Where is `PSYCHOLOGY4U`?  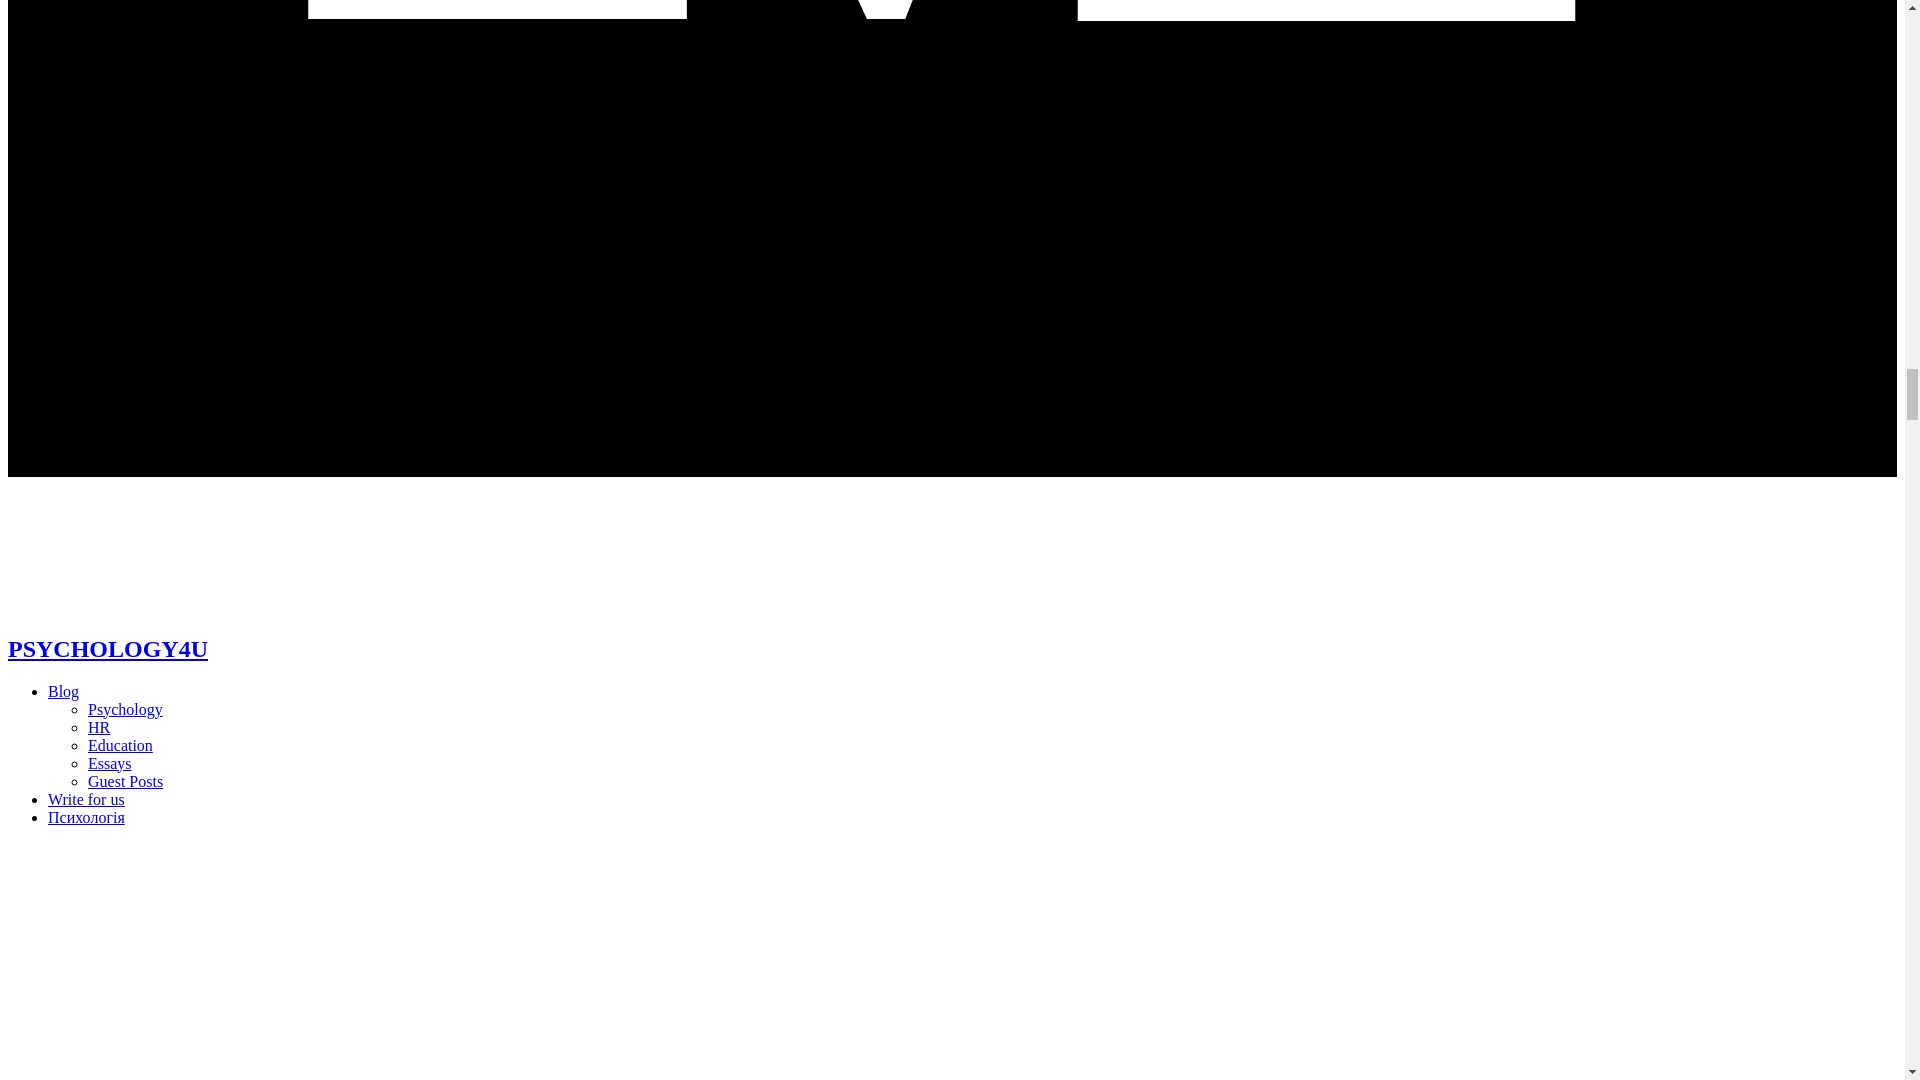 PSYCHOLOGY4U is located at coordinates (107, 649).